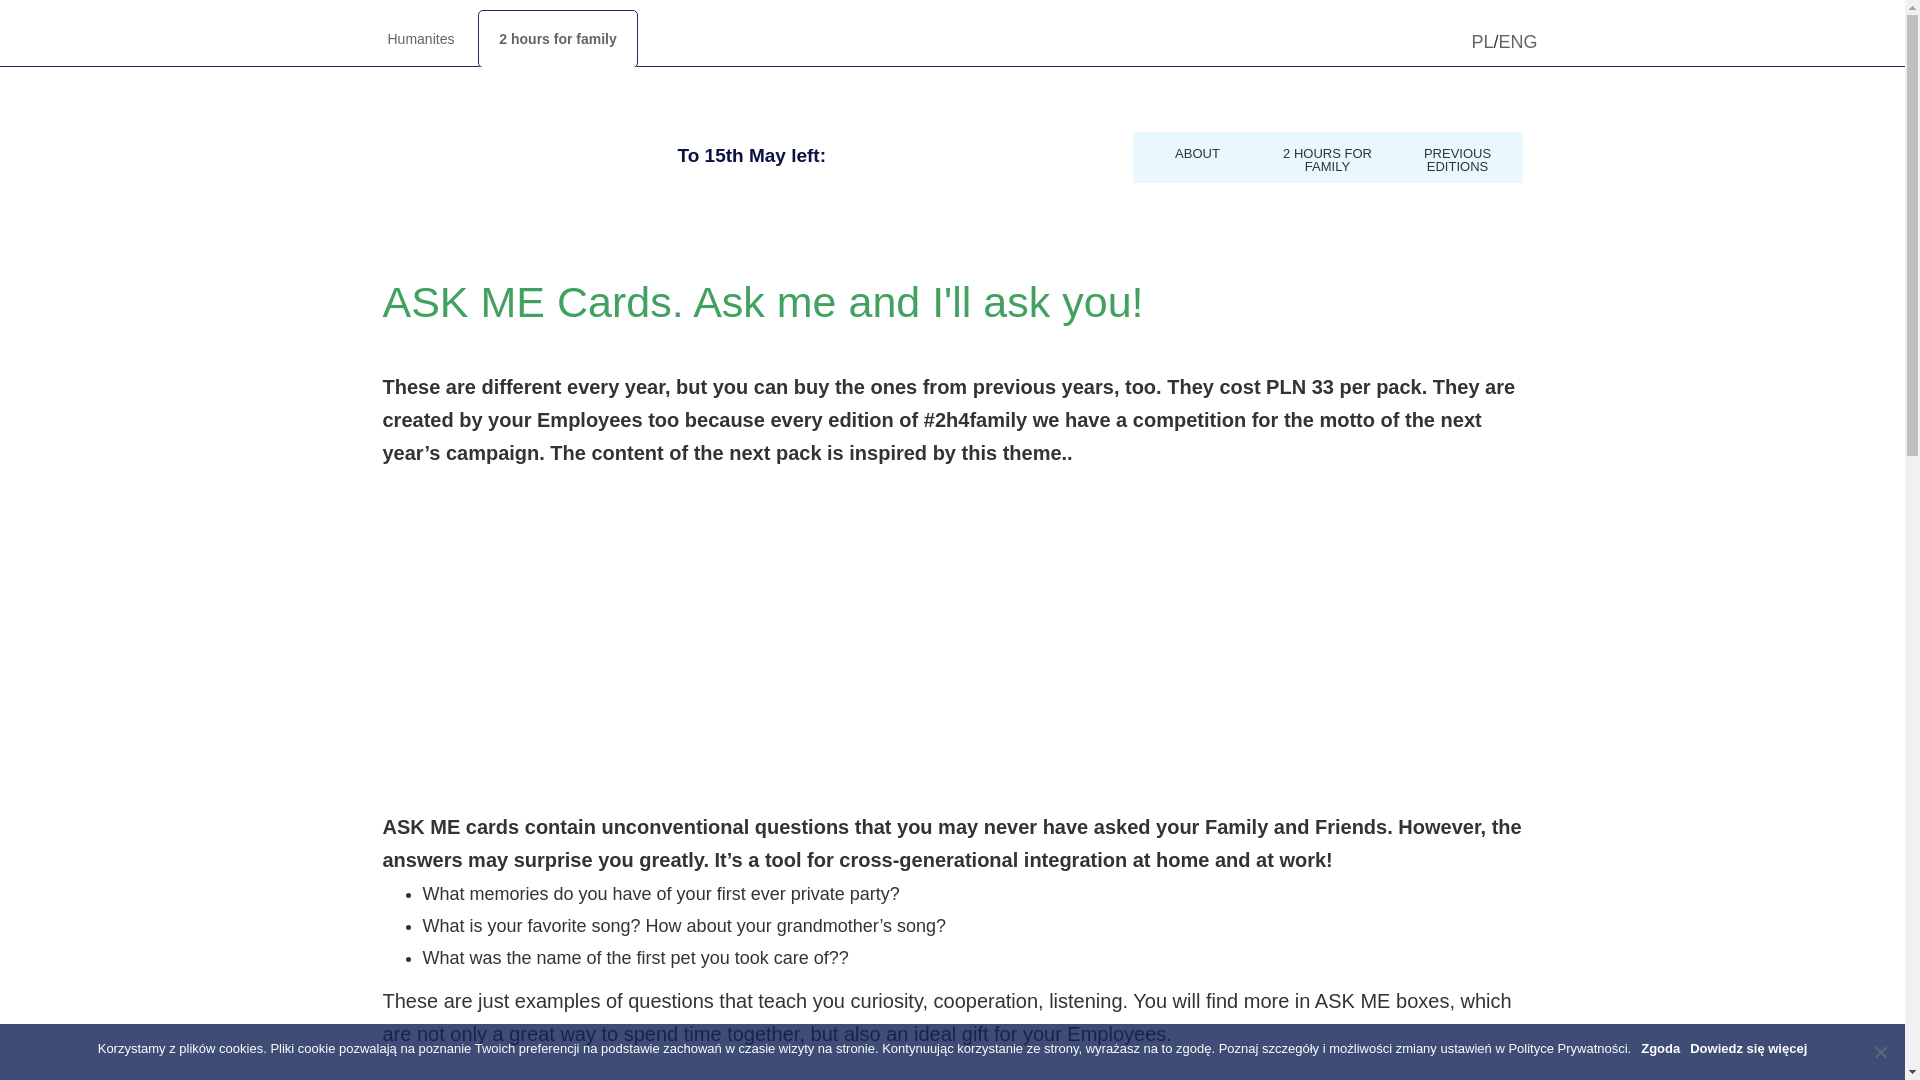 The height and width of the screenshot is (1080, 1920). What do you see at coordinates (421, 38) in the screenshot?
I see `Humanites` at bounding box center [421, 38].